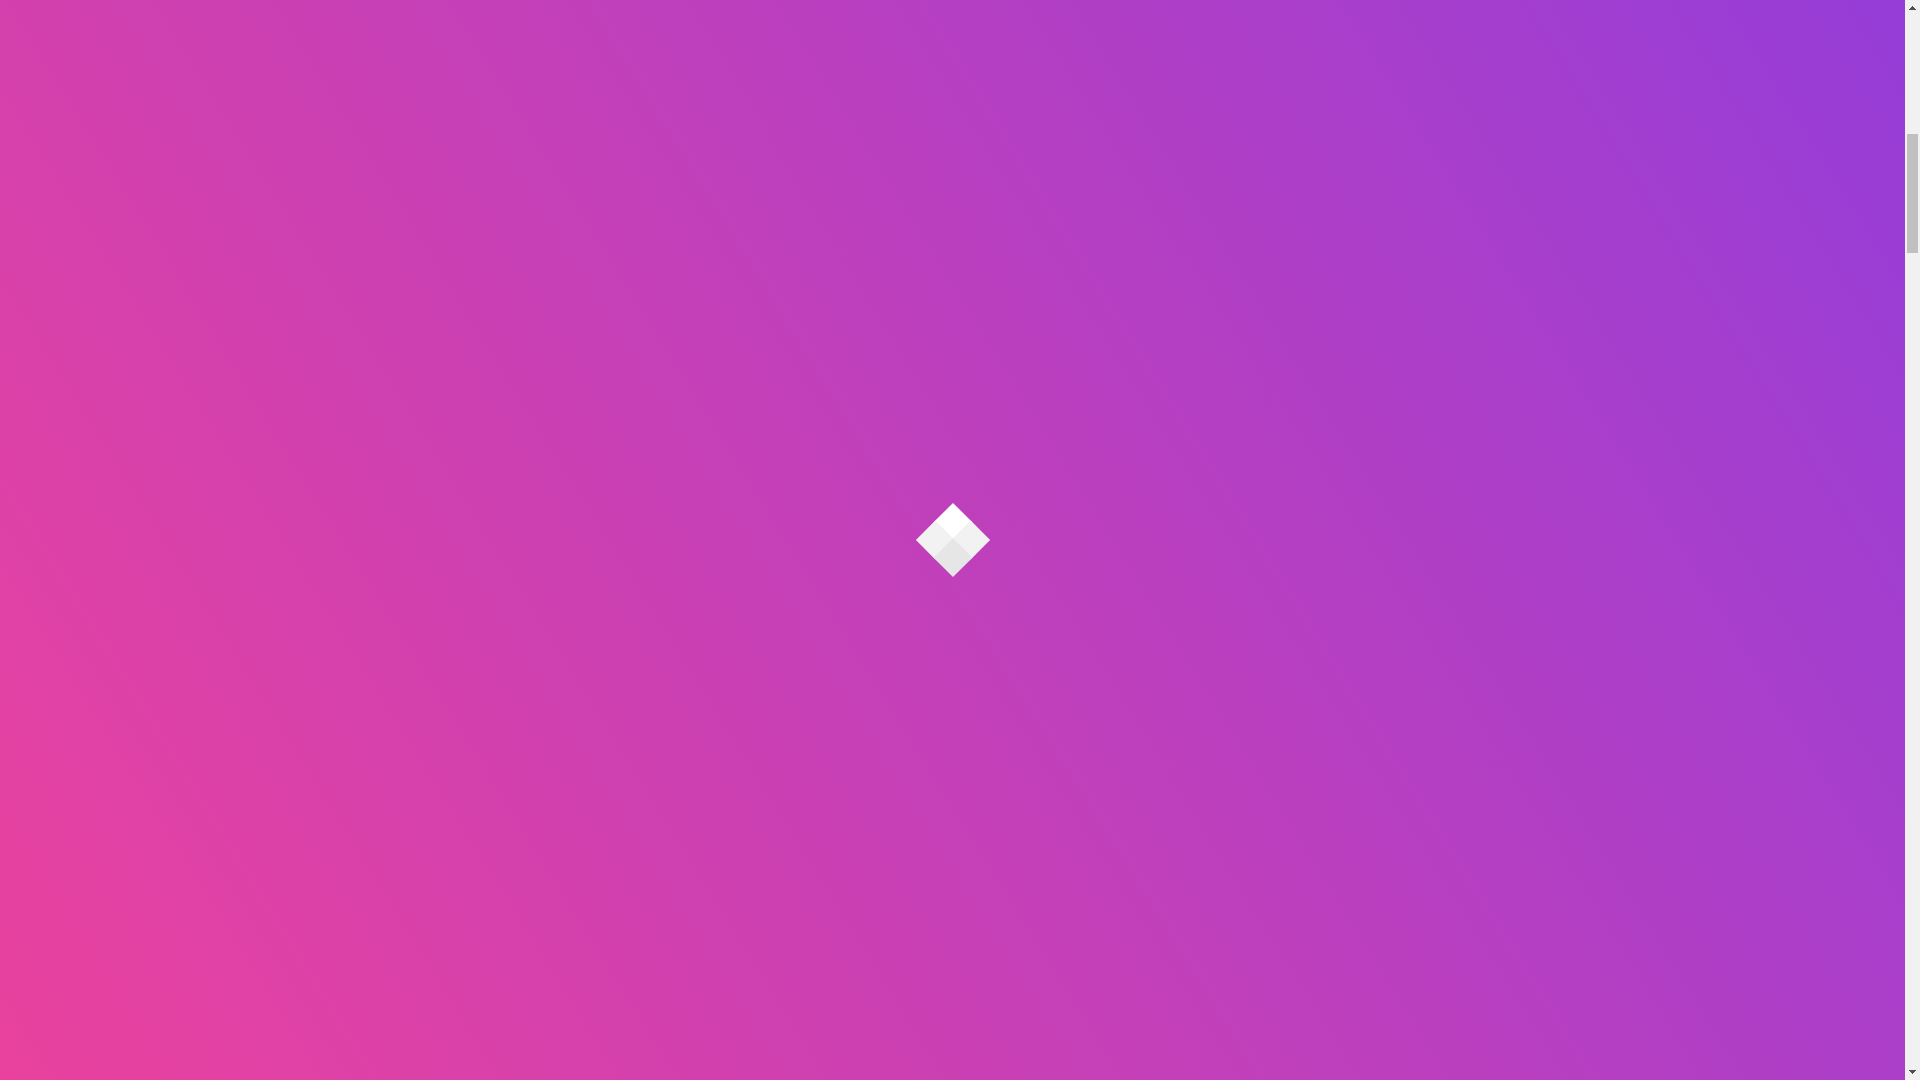 This screenshot has width=1920, height=1080. I want to click on Subscribe, so click(1421, 40).